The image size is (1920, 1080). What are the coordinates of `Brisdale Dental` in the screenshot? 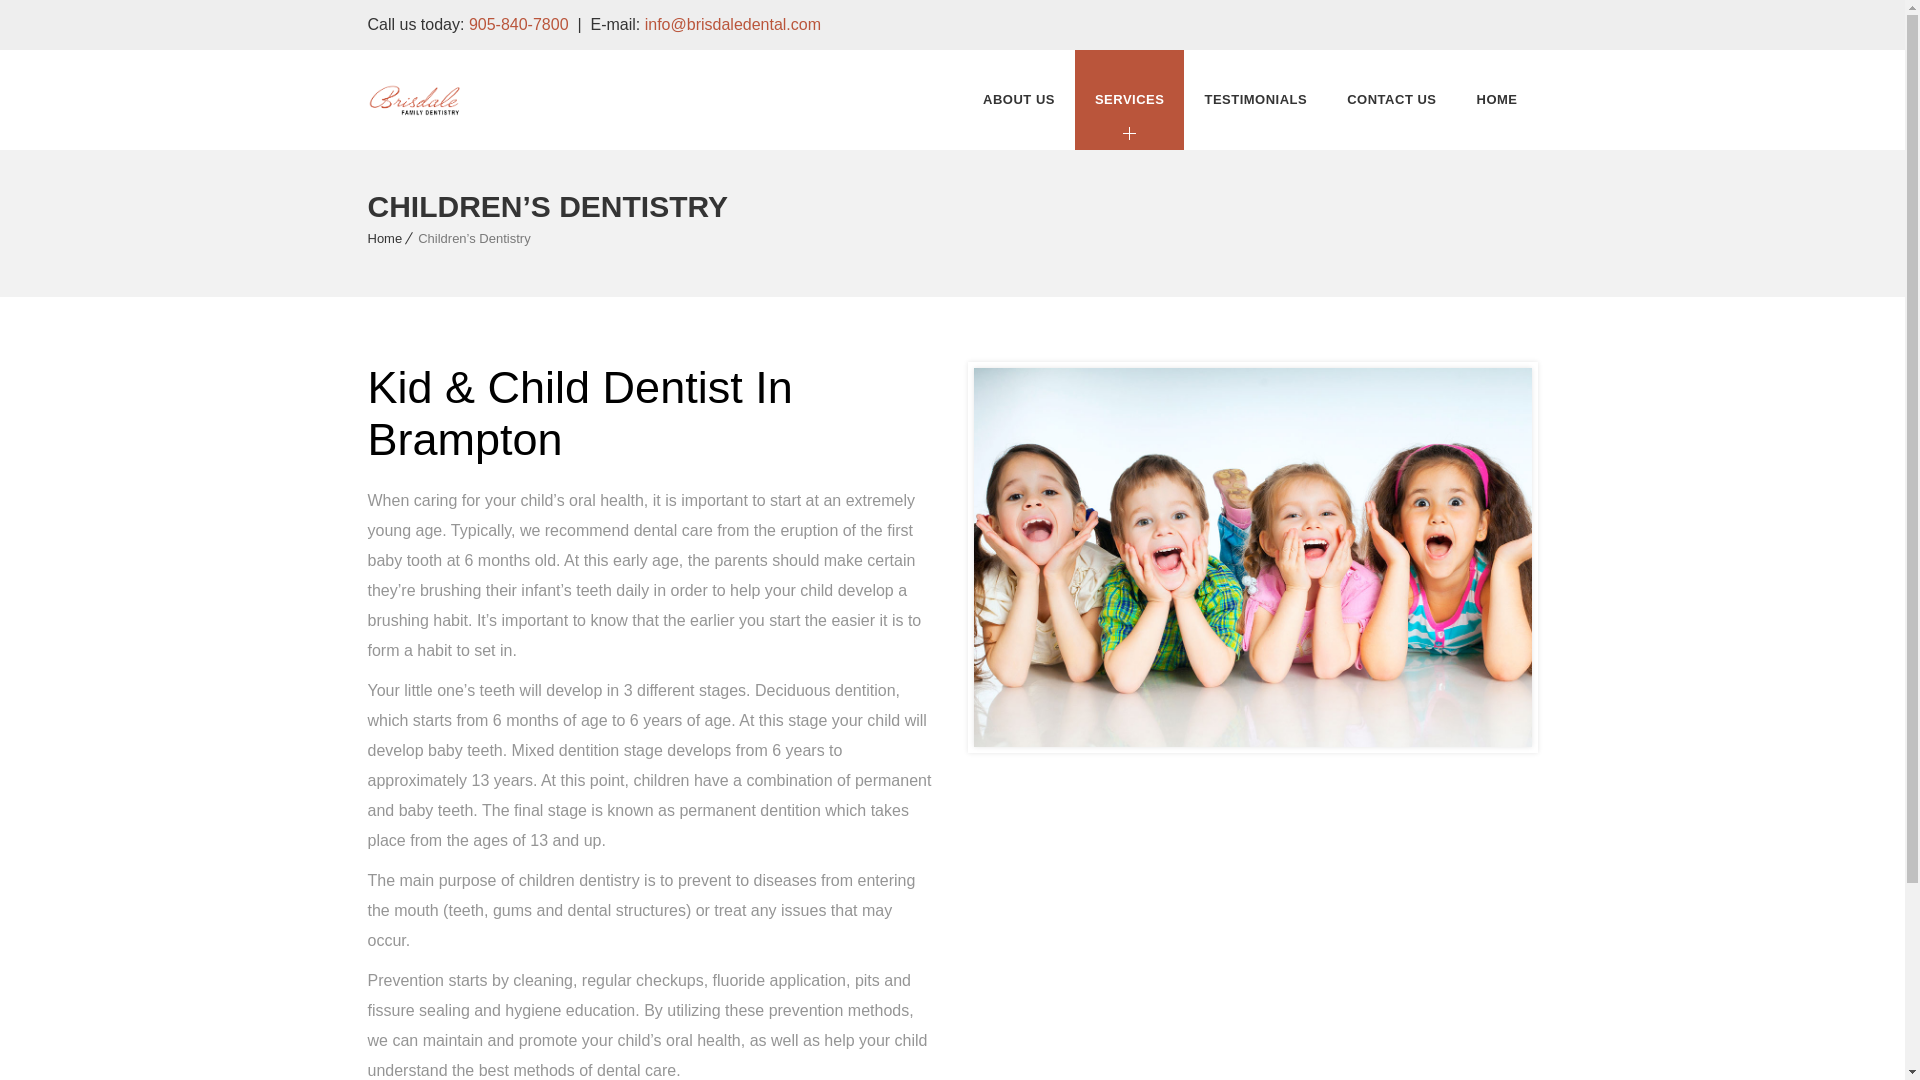 It's located at (415, 100).